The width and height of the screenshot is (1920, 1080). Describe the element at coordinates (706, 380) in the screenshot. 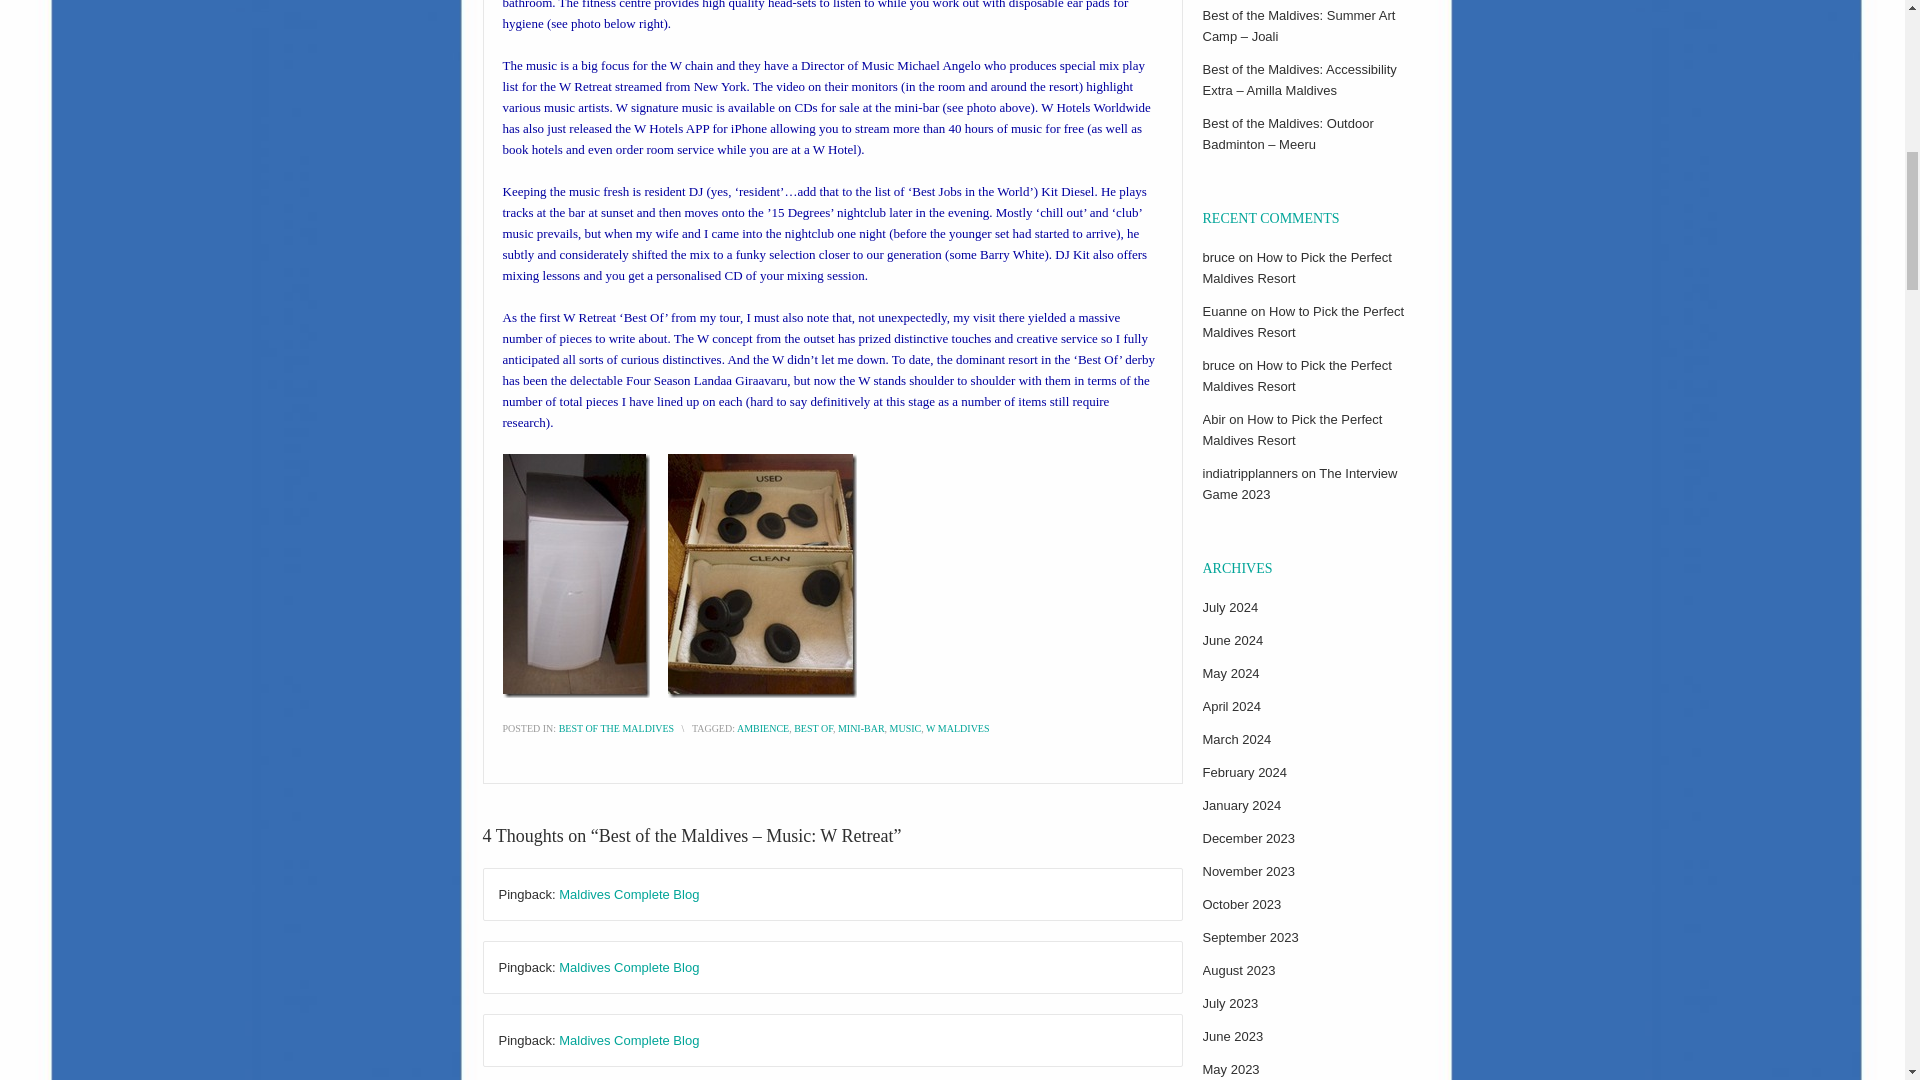

I see `Four Season Landaa Giraavaru` at that location.